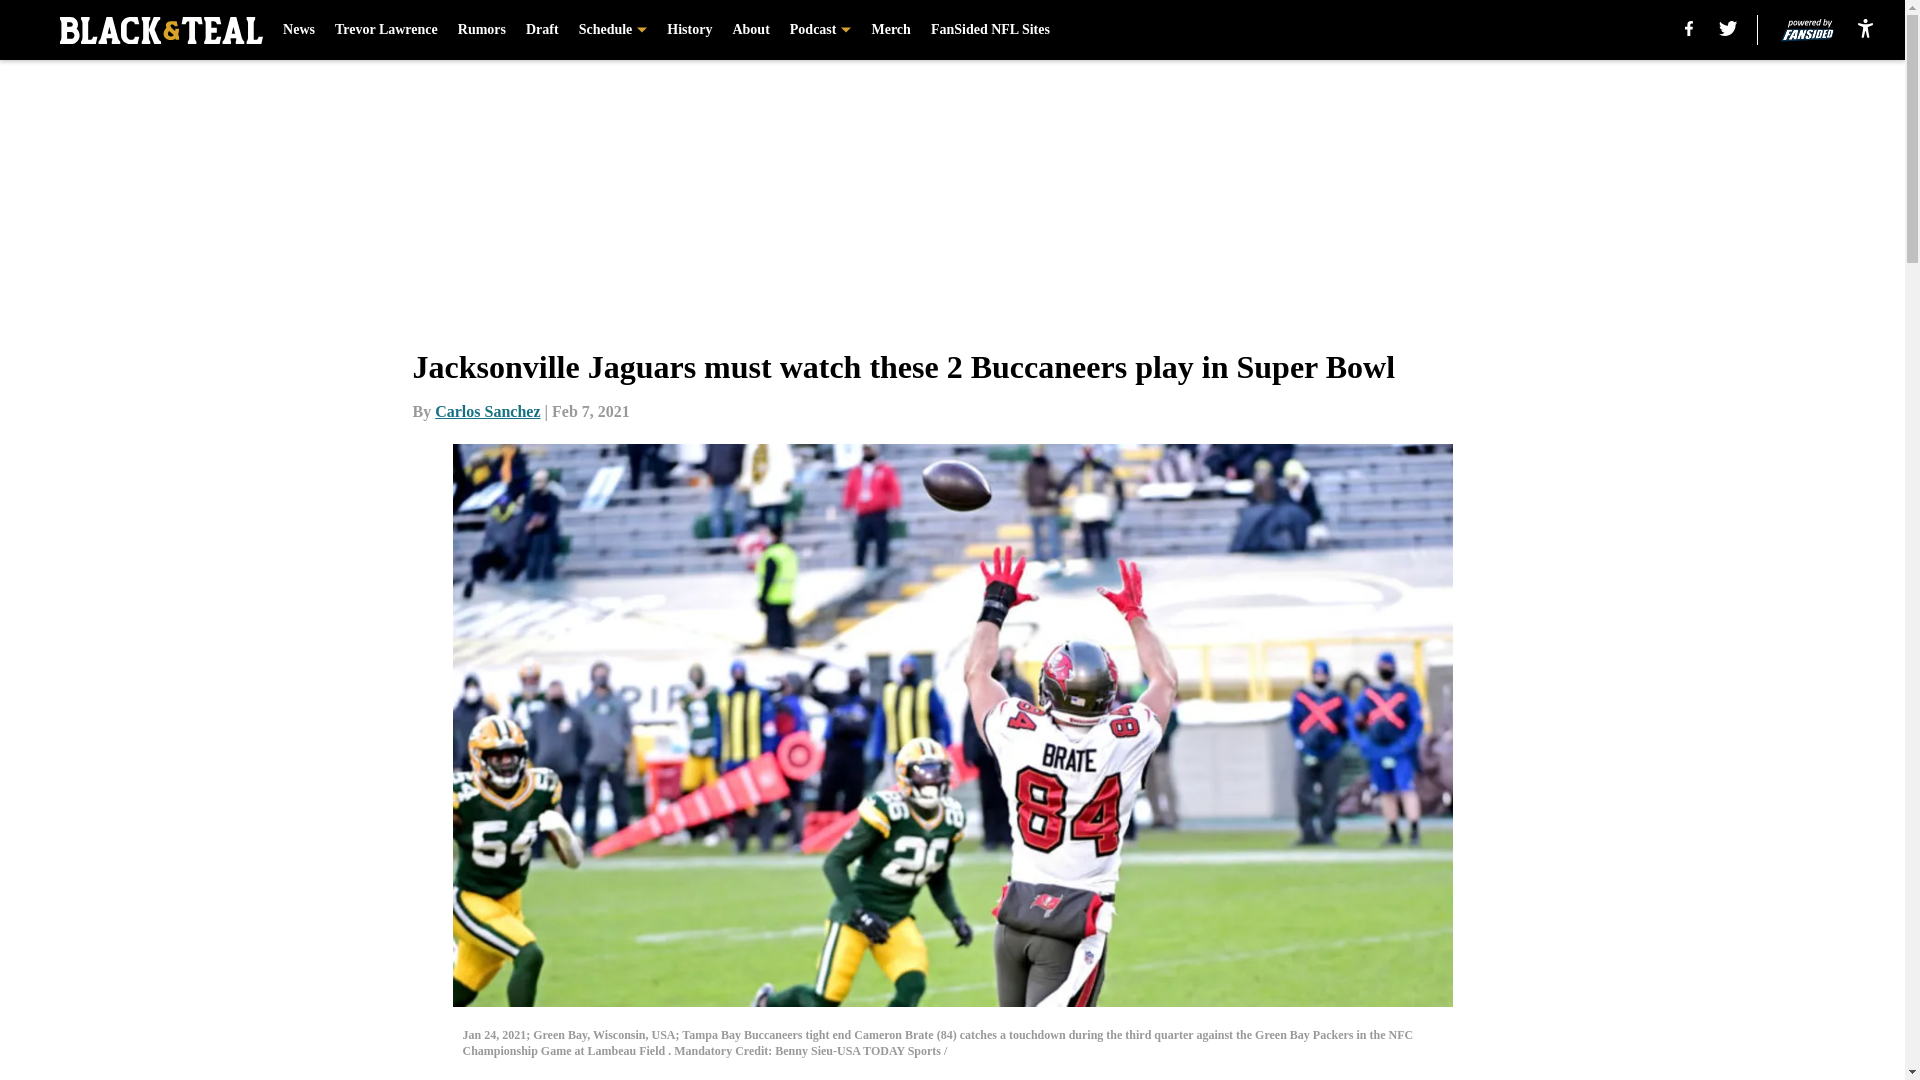 This screenshot has height=1080, width=1920. Describe the element at coordinates (542, 30) in the screenshot. I see `Draft` at that location.